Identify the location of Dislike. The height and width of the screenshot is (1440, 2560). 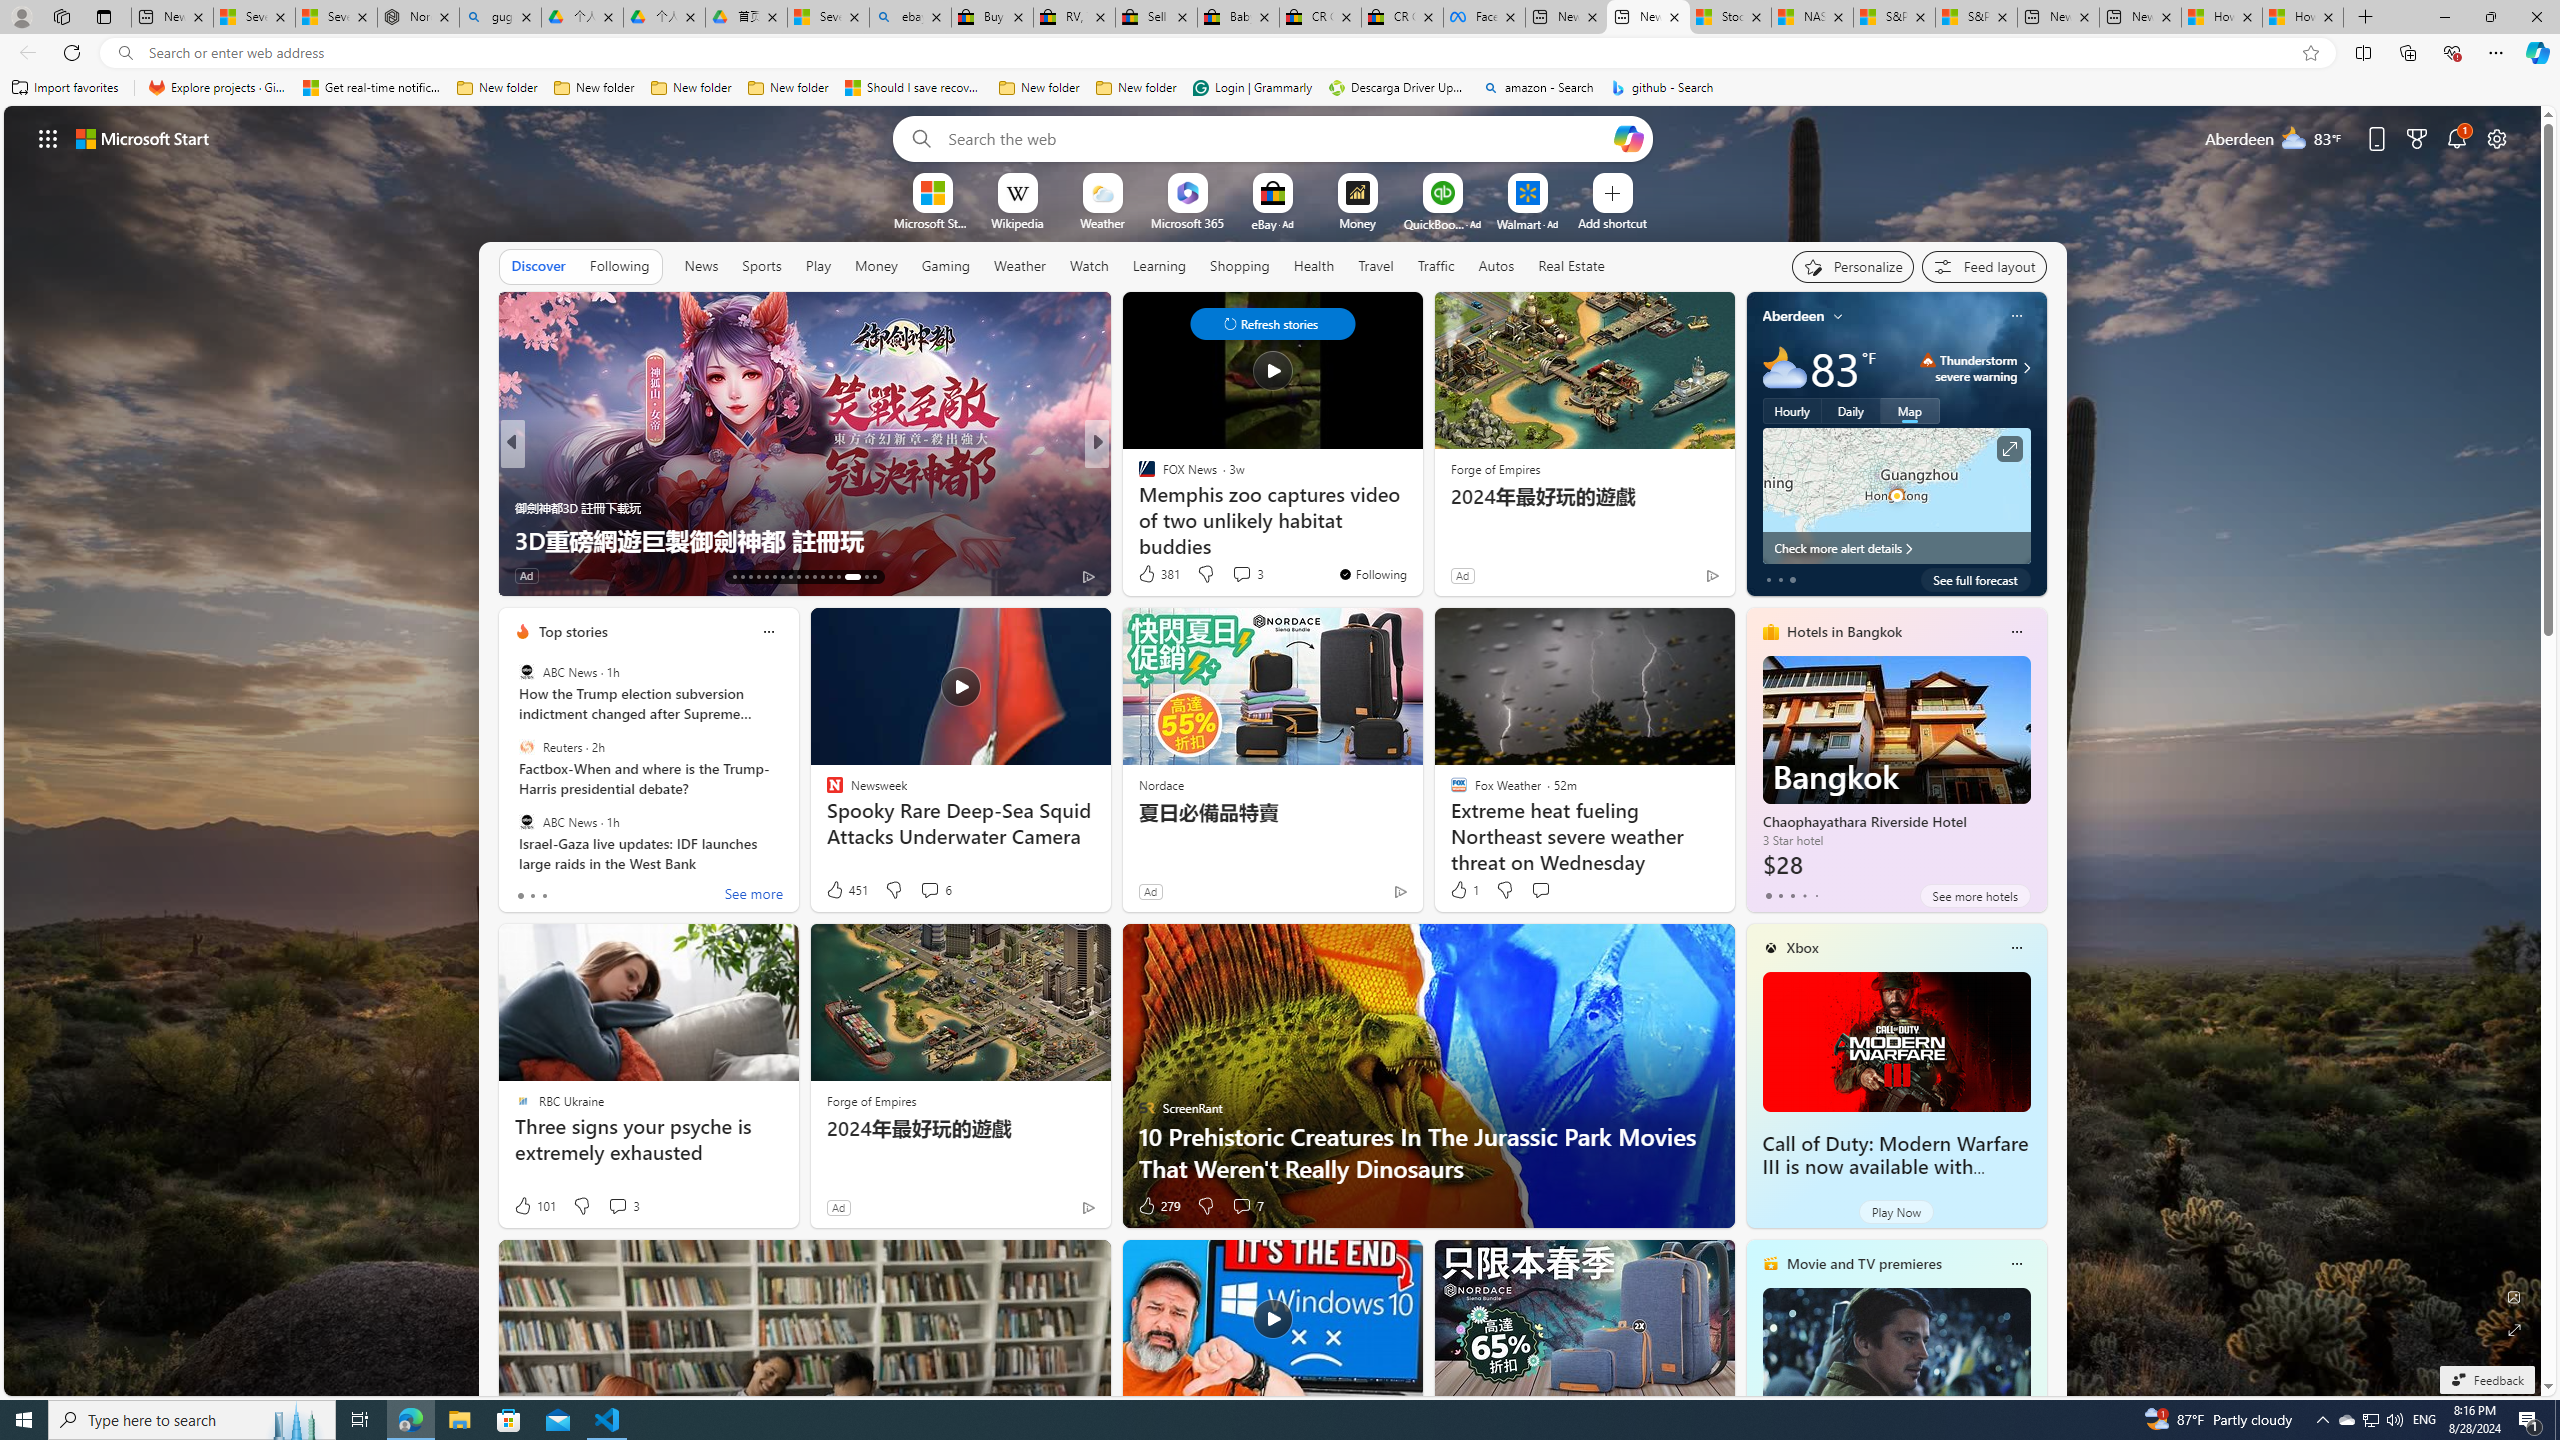
(1205, 1206).